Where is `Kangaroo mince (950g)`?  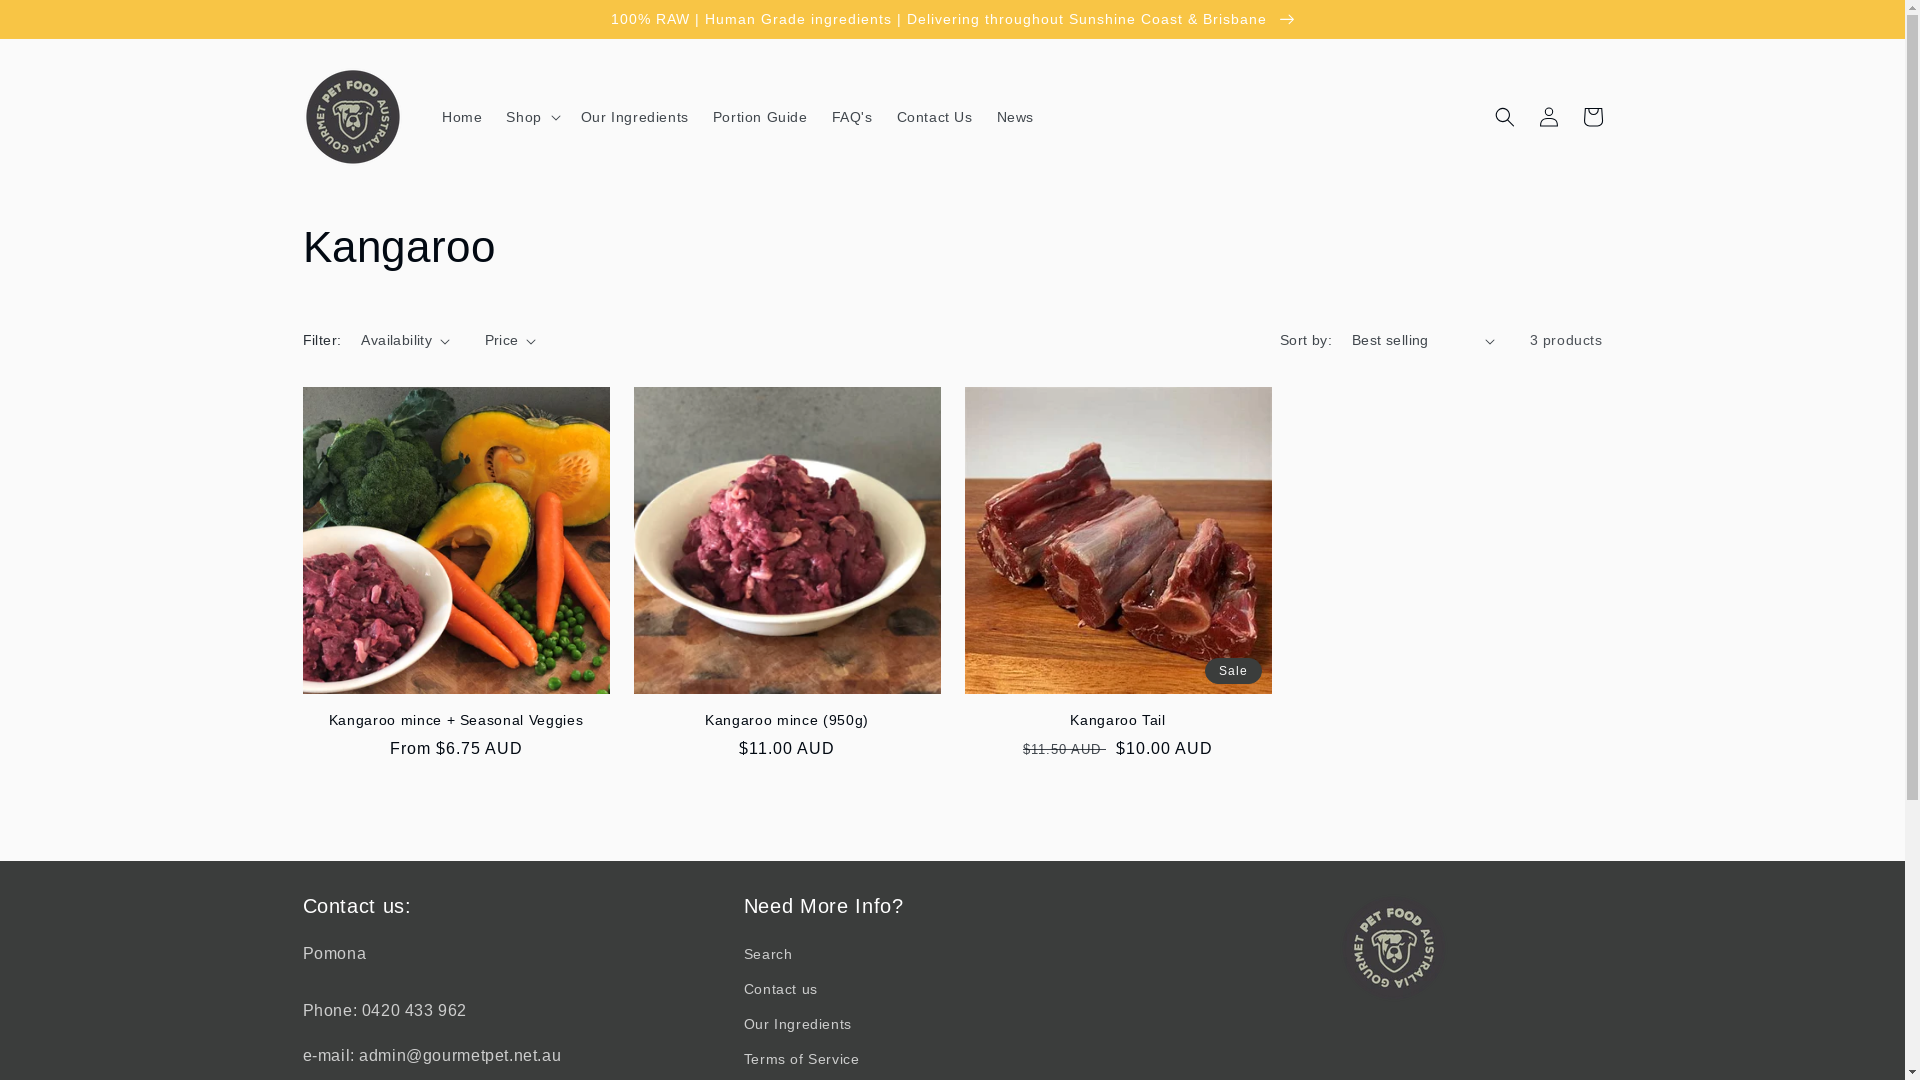 Kangaroo mince (950g) is located at coordinates (788, 720).